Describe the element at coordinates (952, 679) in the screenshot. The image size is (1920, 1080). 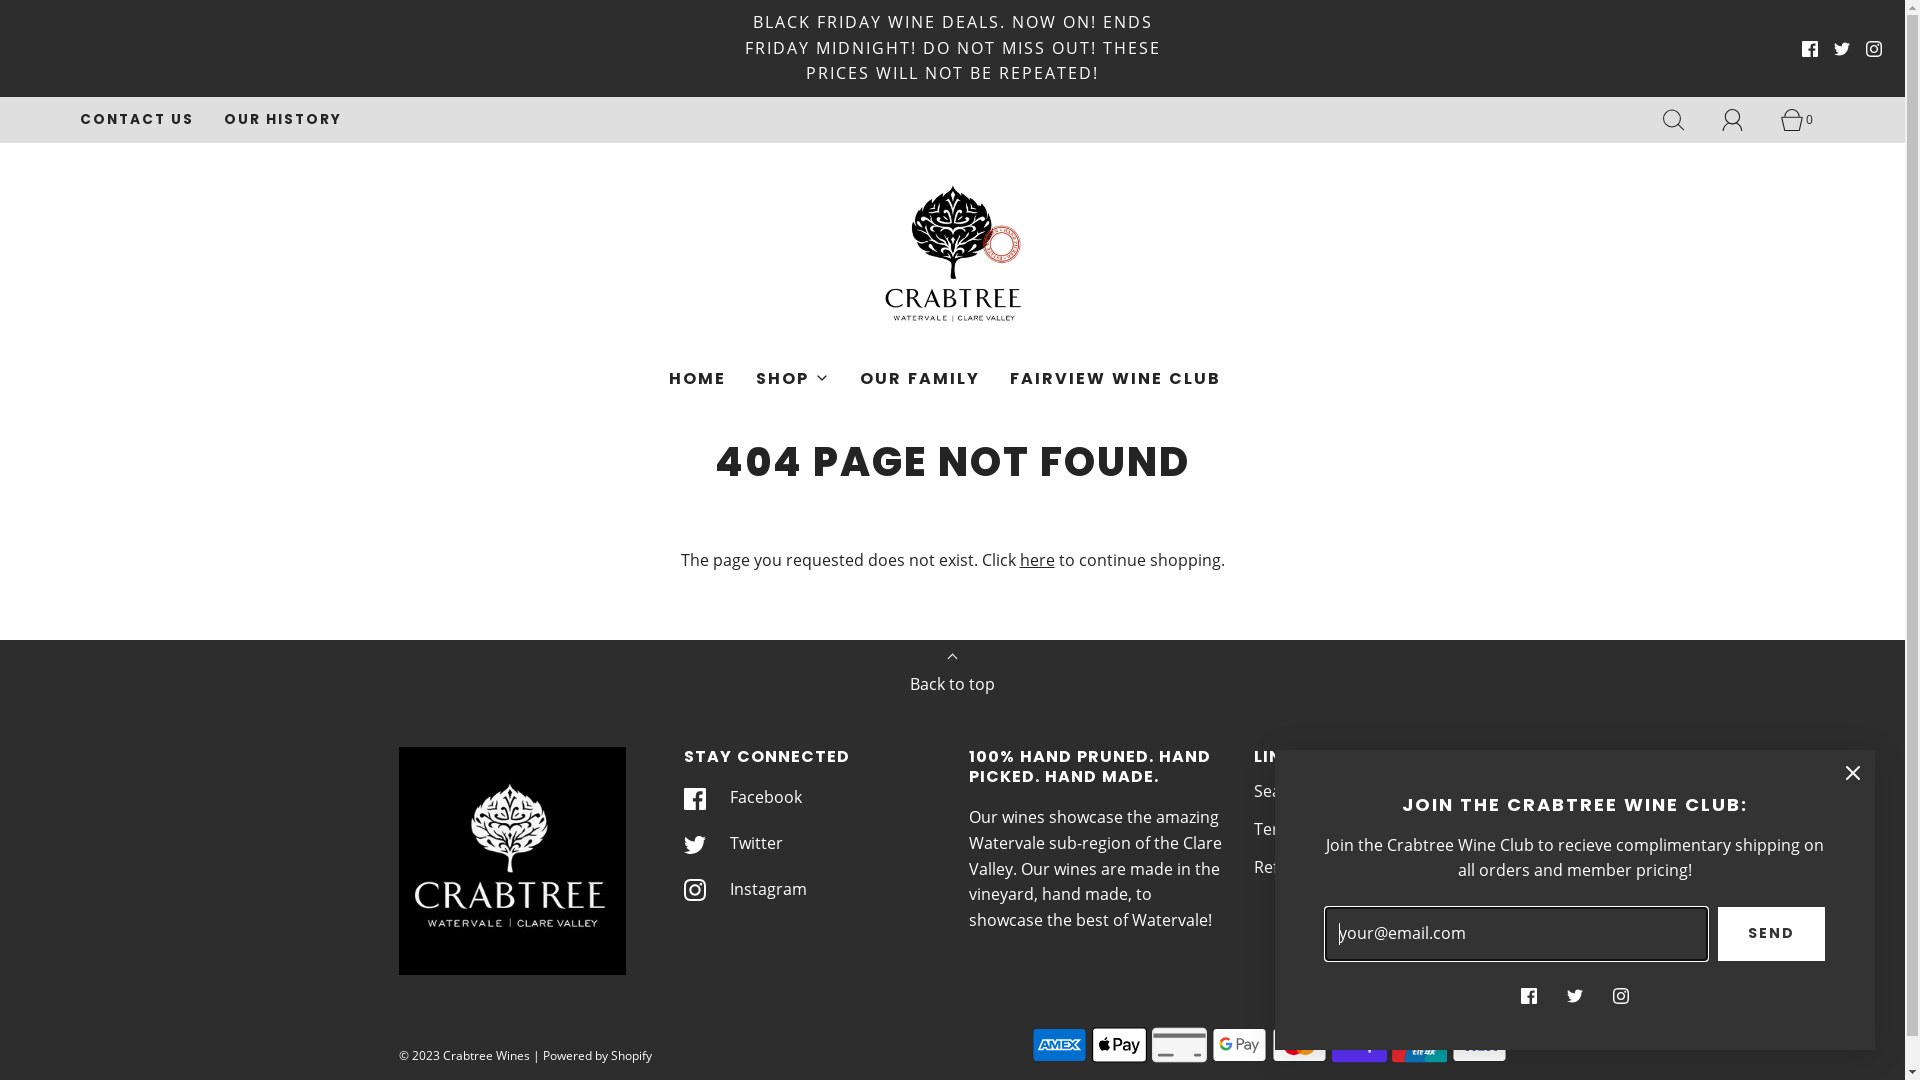
I see `Back to top` at that location.